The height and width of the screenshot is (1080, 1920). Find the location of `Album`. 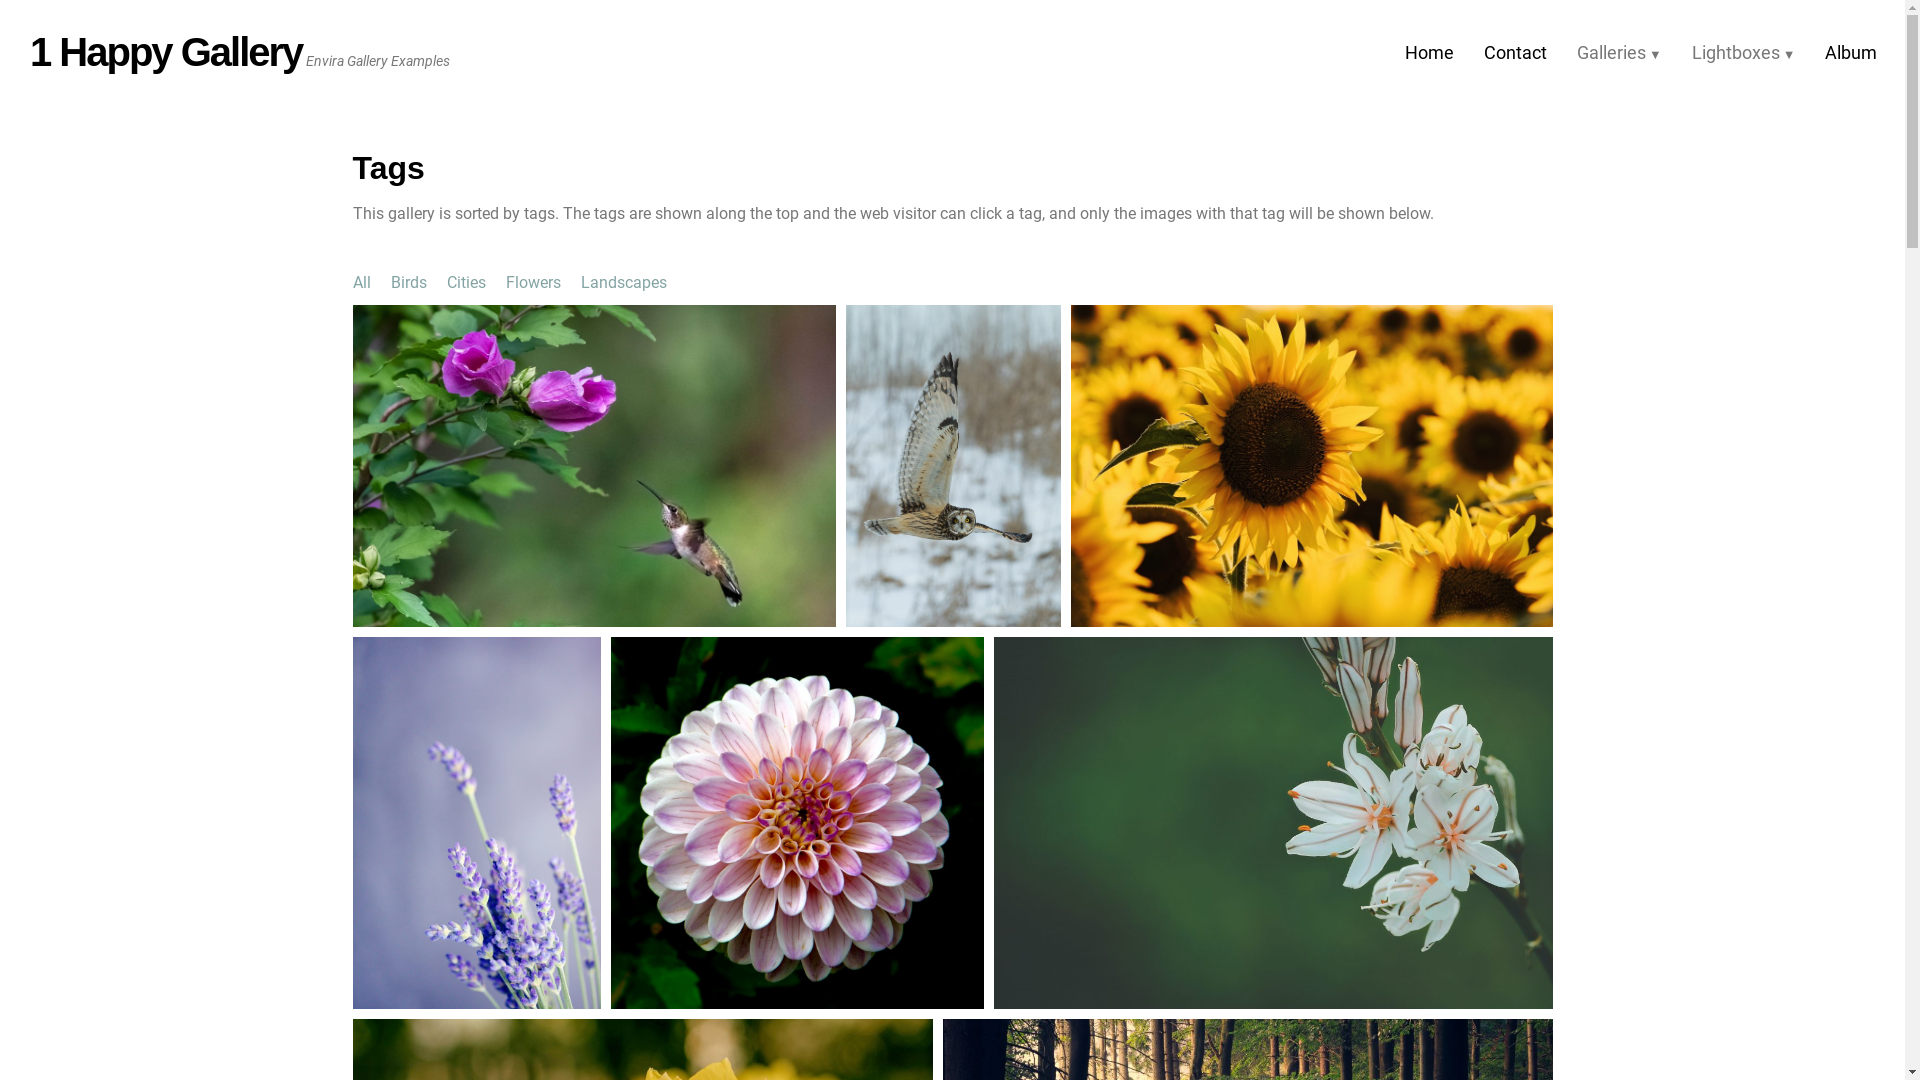

Album is located at coordinates (1851, 53).